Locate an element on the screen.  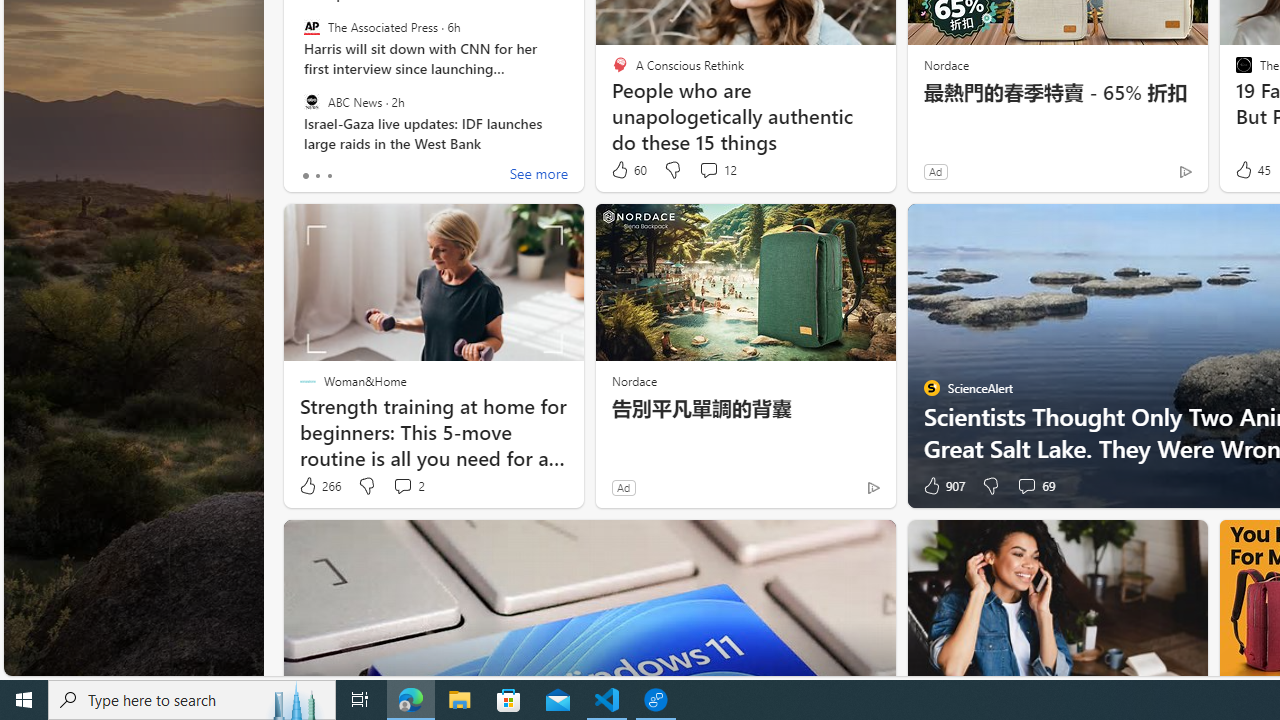
Dislike is located at coordinates (990, 486).